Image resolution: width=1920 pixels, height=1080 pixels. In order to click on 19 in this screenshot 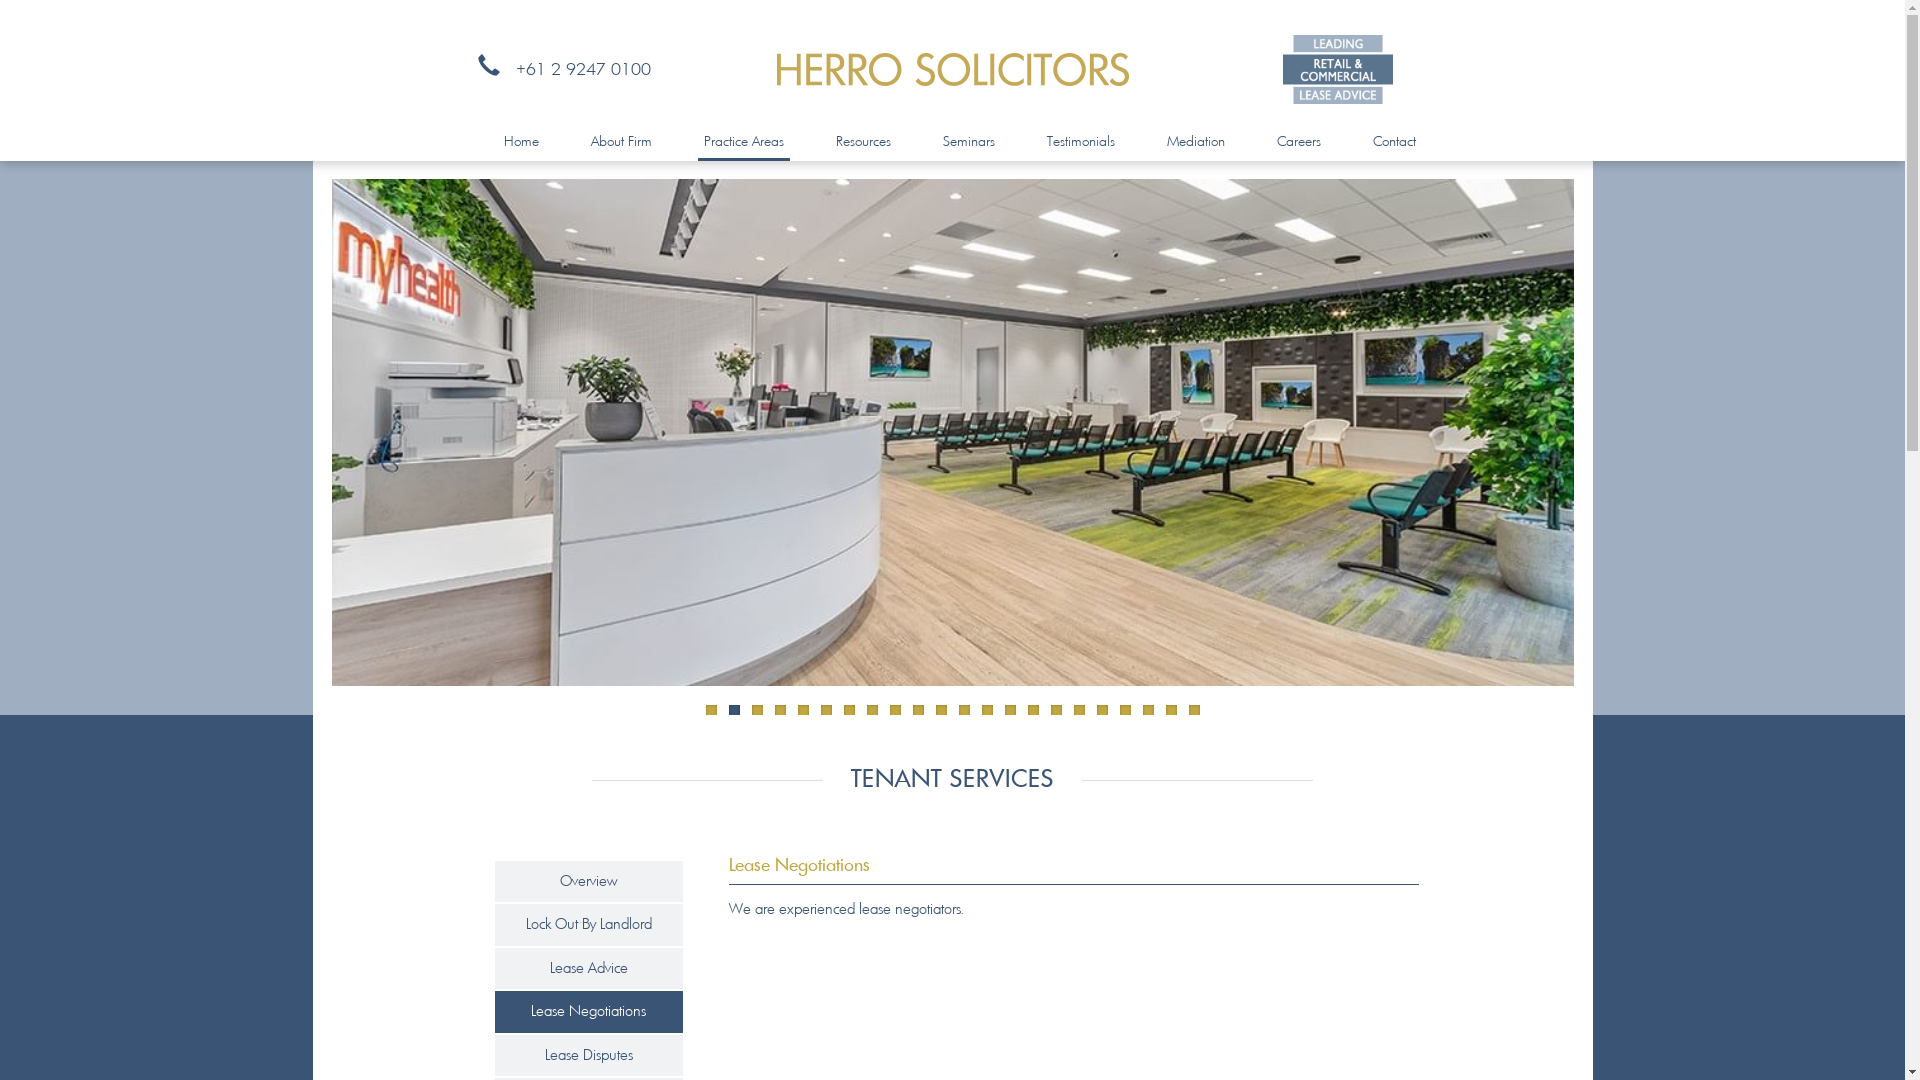, I will do `click(1126, 716)`.